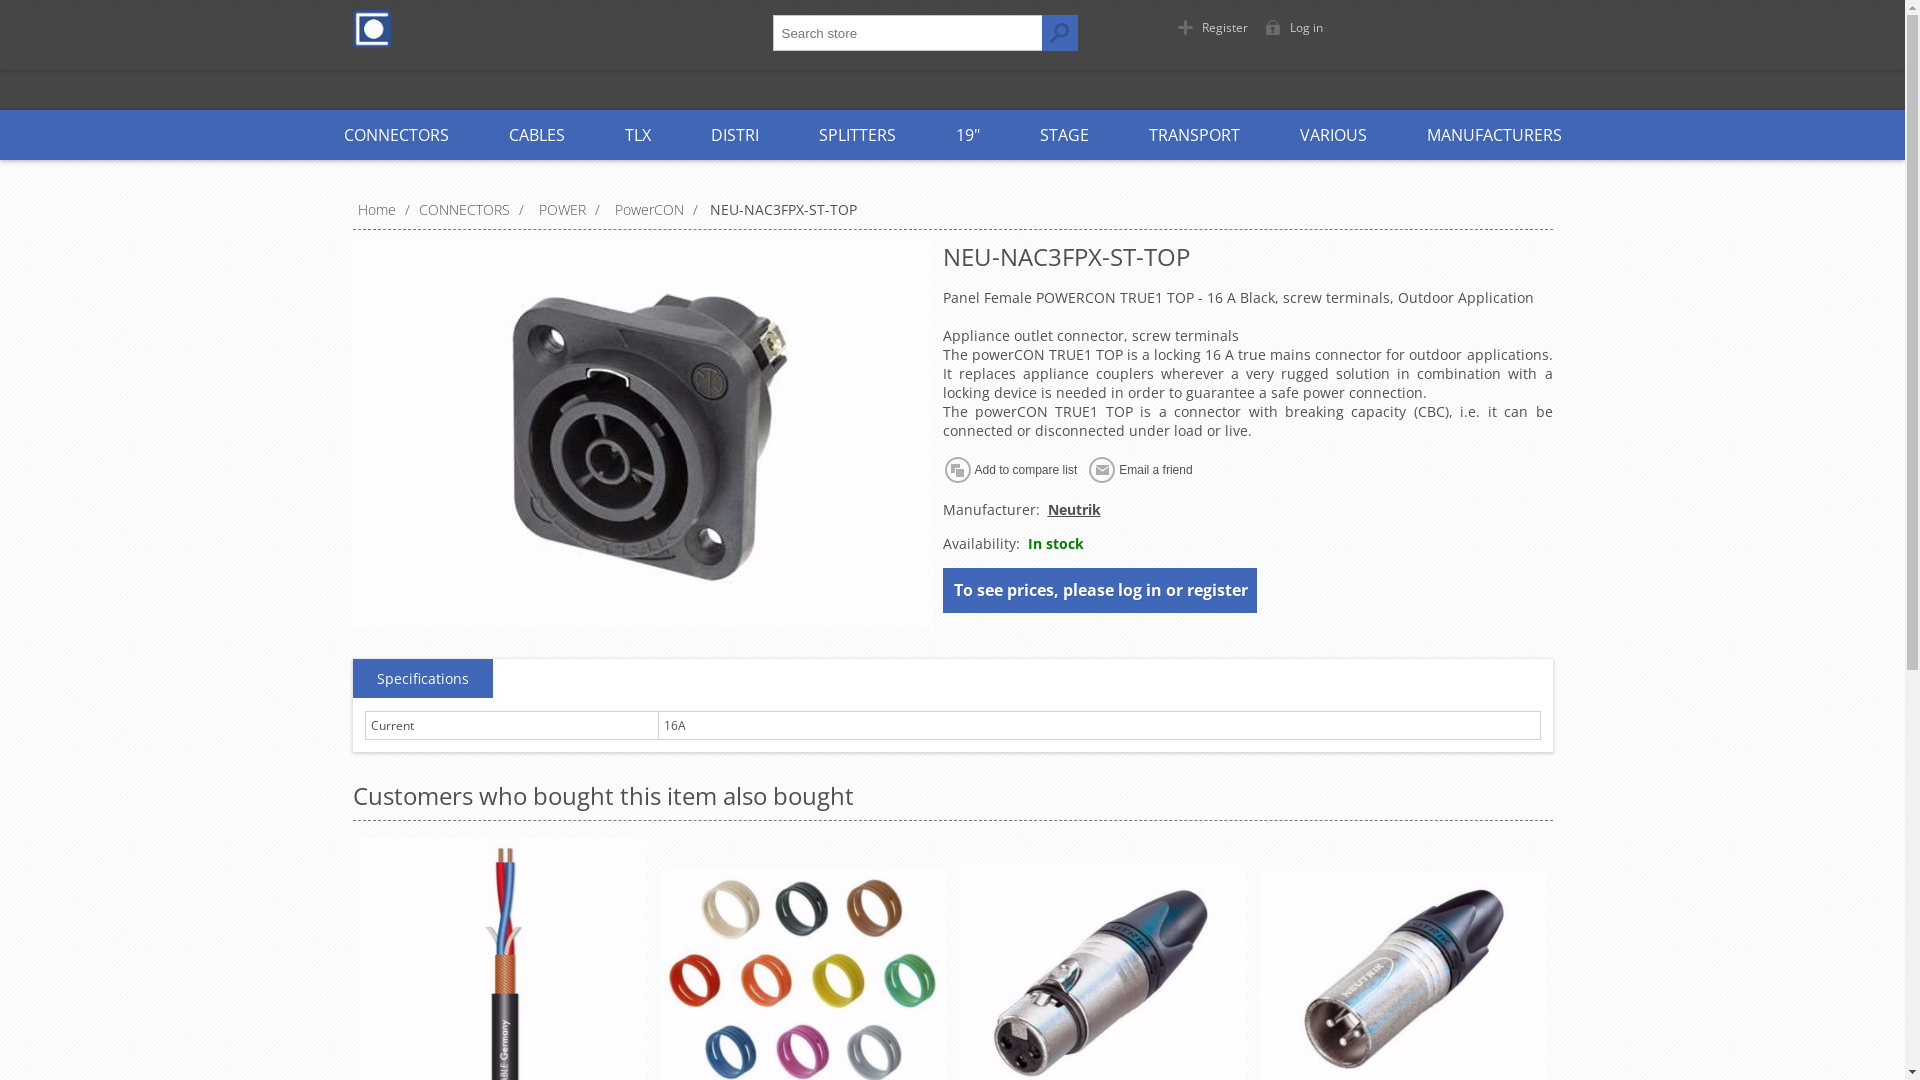 This screenshot has height=1080, width=1920. What do you see at coordinates (968, 135) in the screenshot?
I see `19"` at bounding box center [968, 135].